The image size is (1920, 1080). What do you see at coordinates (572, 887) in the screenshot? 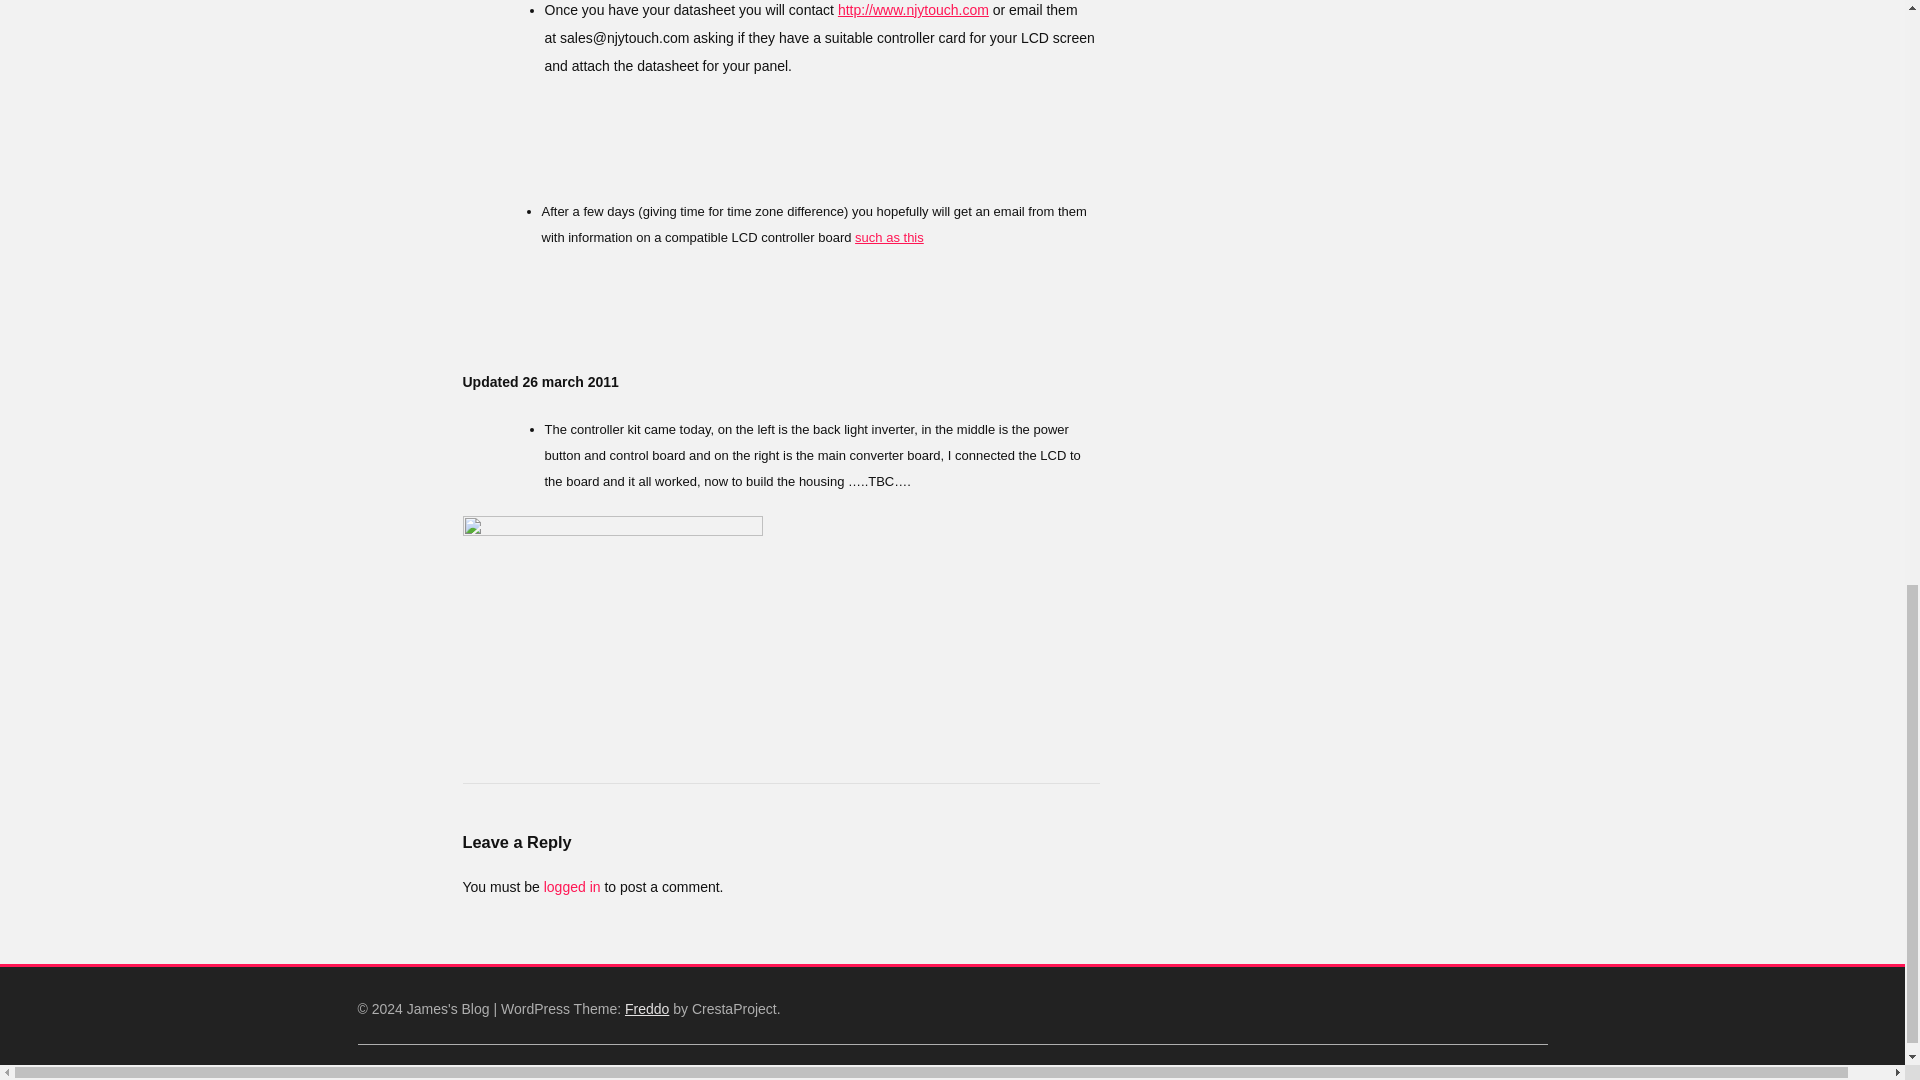
I see `logged in` at bounding box center [572, 887].